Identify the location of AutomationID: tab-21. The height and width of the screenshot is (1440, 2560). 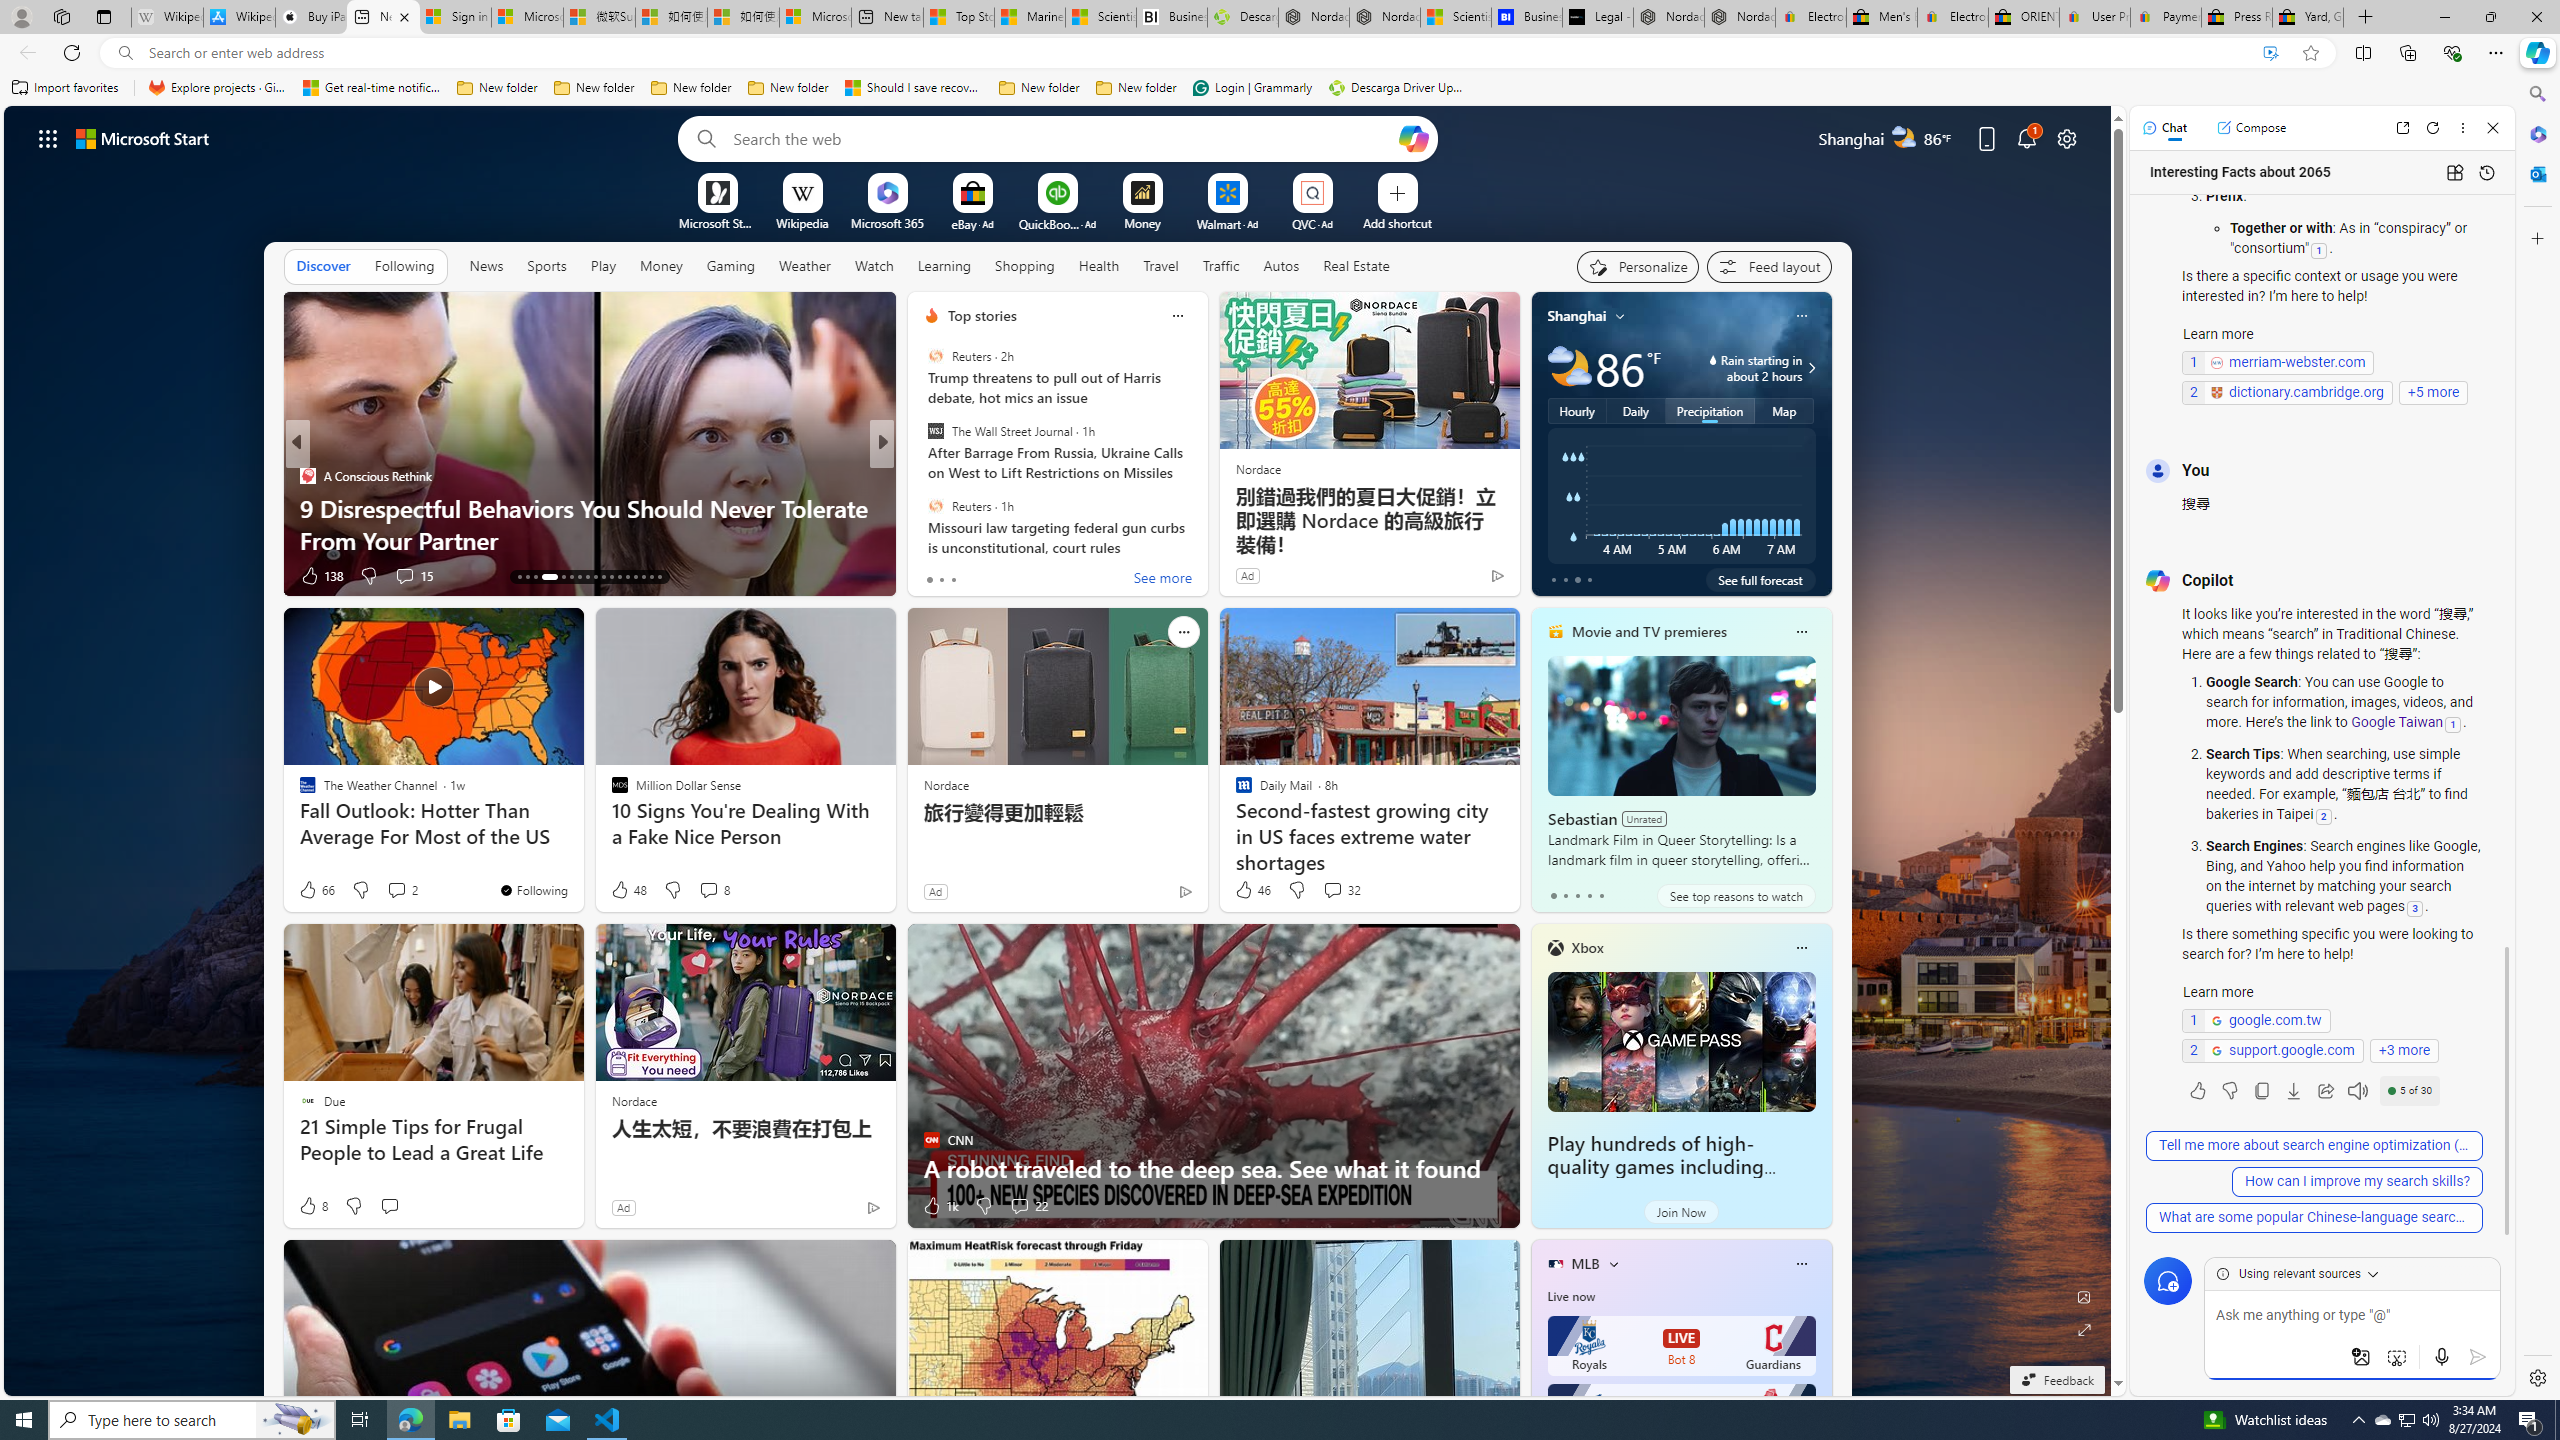
(595, 577).